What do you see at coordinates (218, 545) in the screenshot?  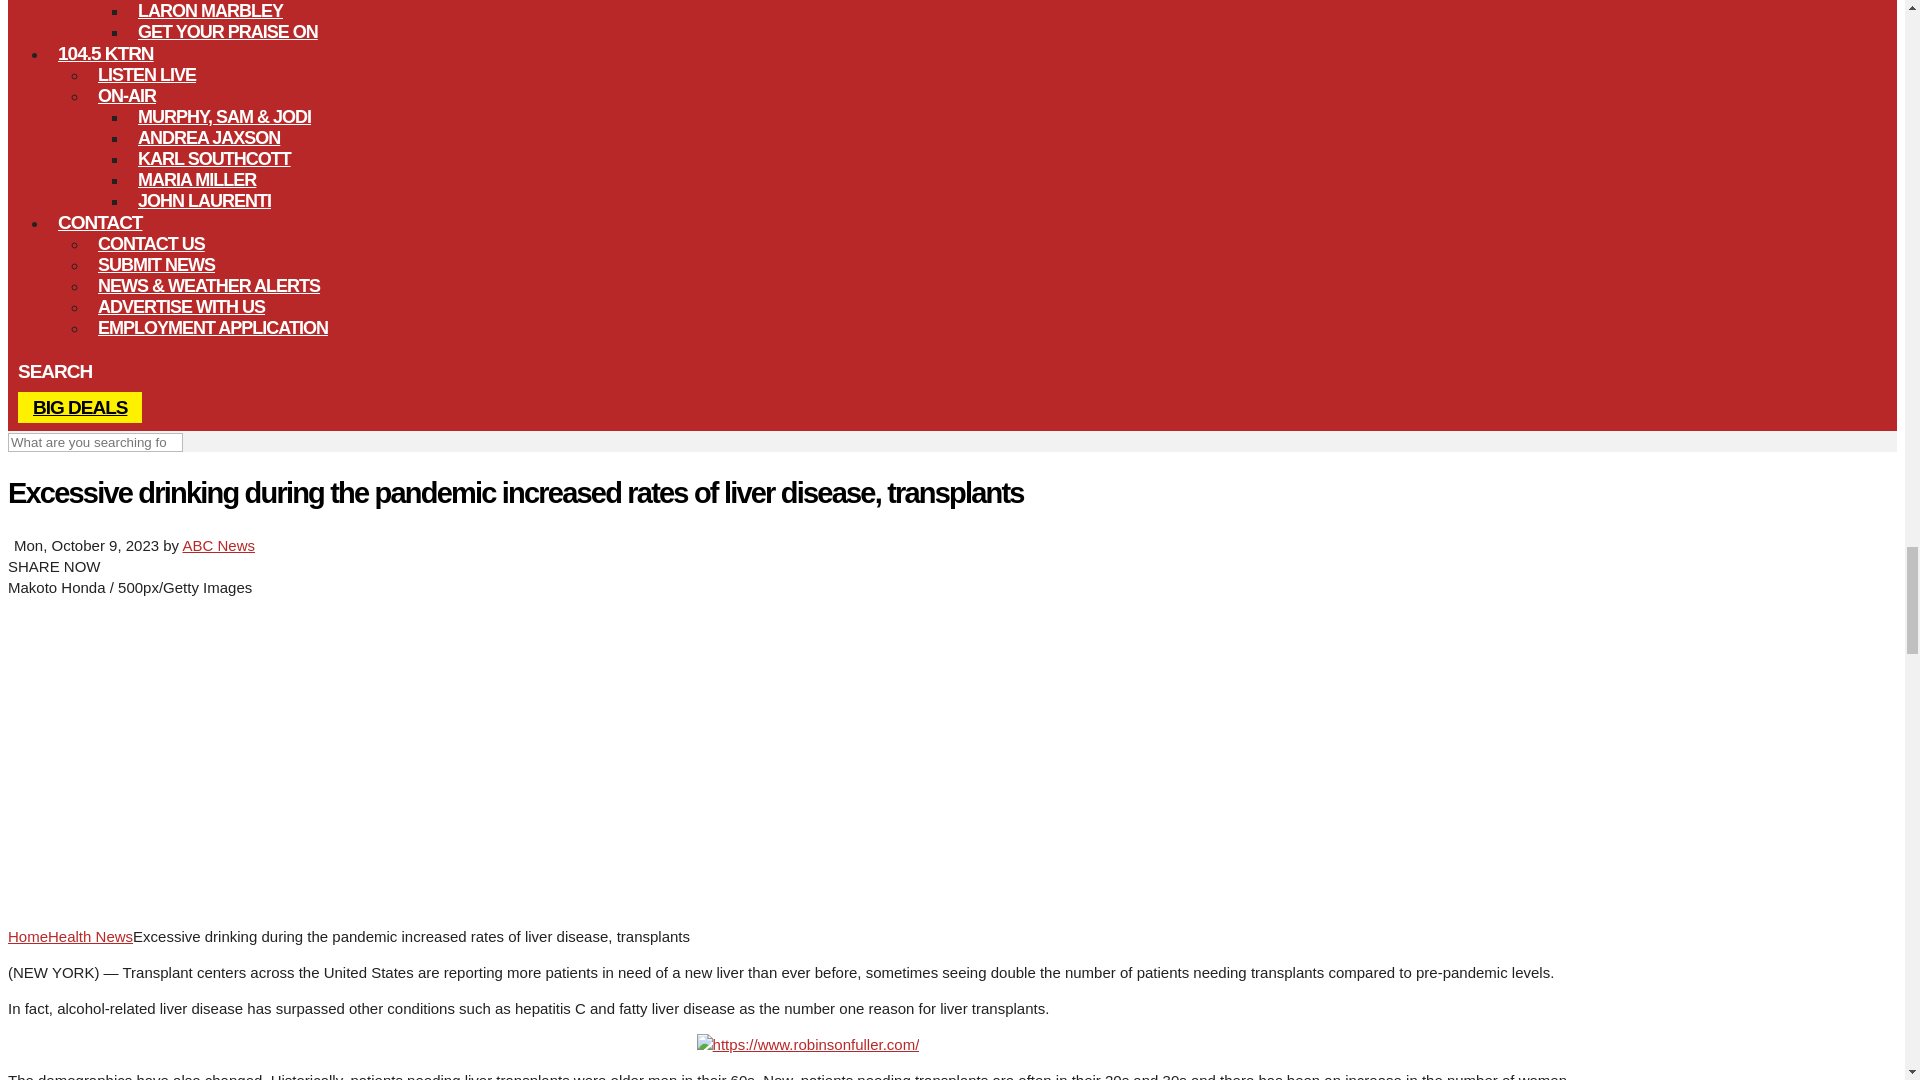 I see `Posts by ABC News` at bounding box center [218, 545].